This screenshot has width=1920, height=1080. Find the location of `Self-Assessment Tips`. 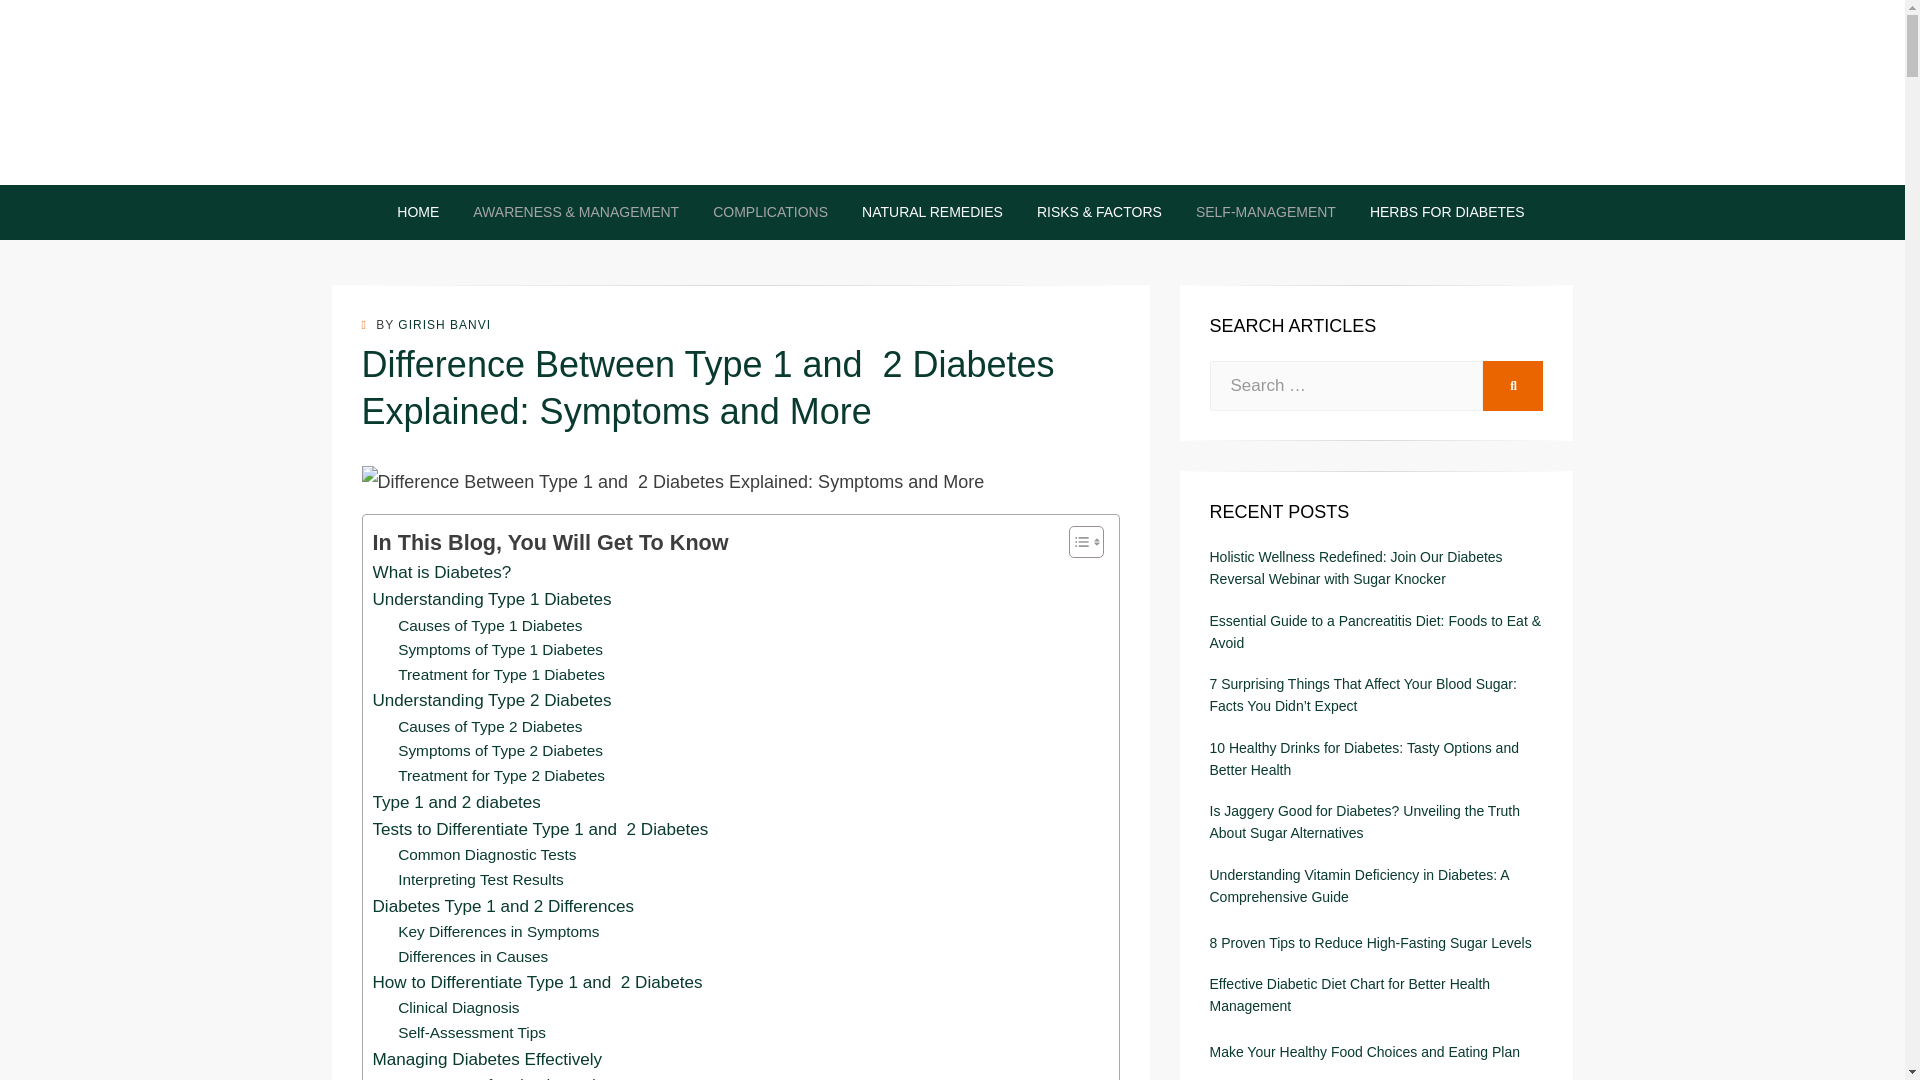

Self-Assessment Tips is located at coordinates (471, 1033).